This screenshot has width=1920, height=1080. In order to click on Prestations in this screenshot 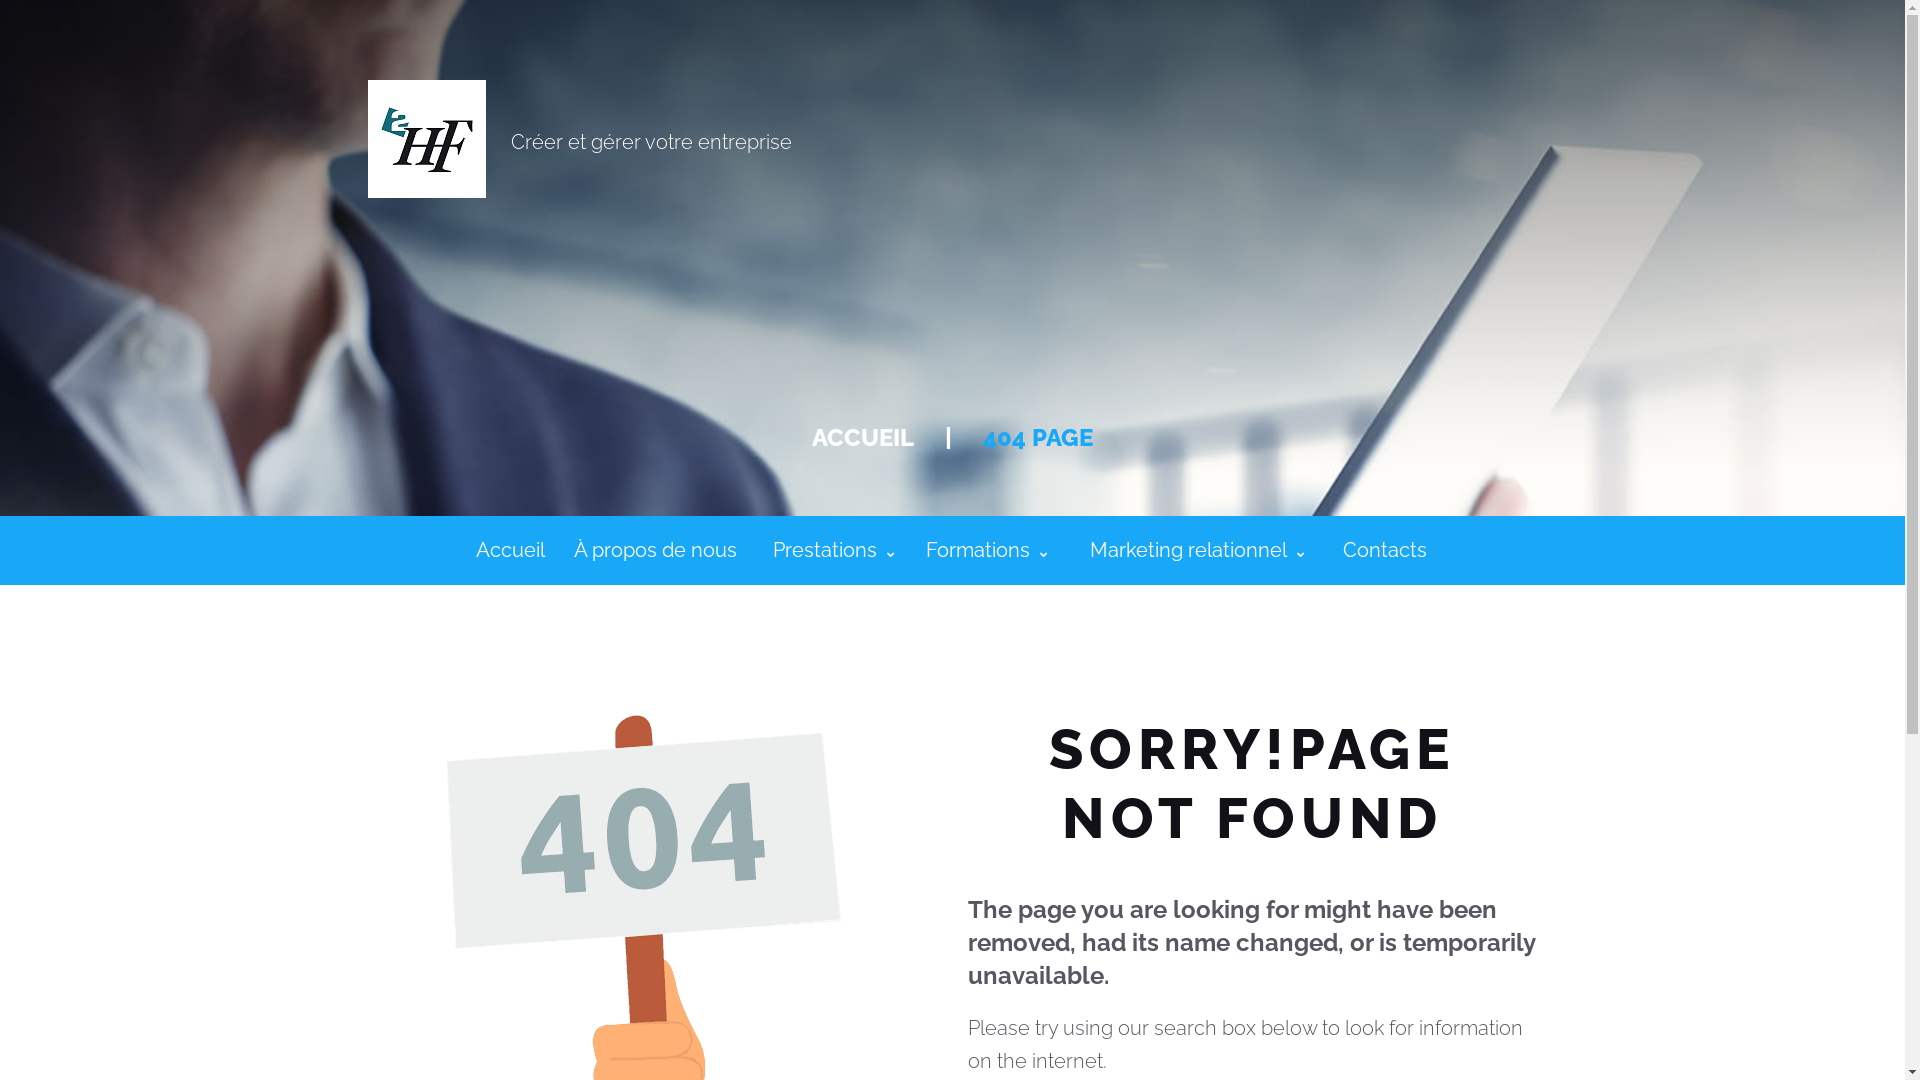, I will do `click(834, 550)`.